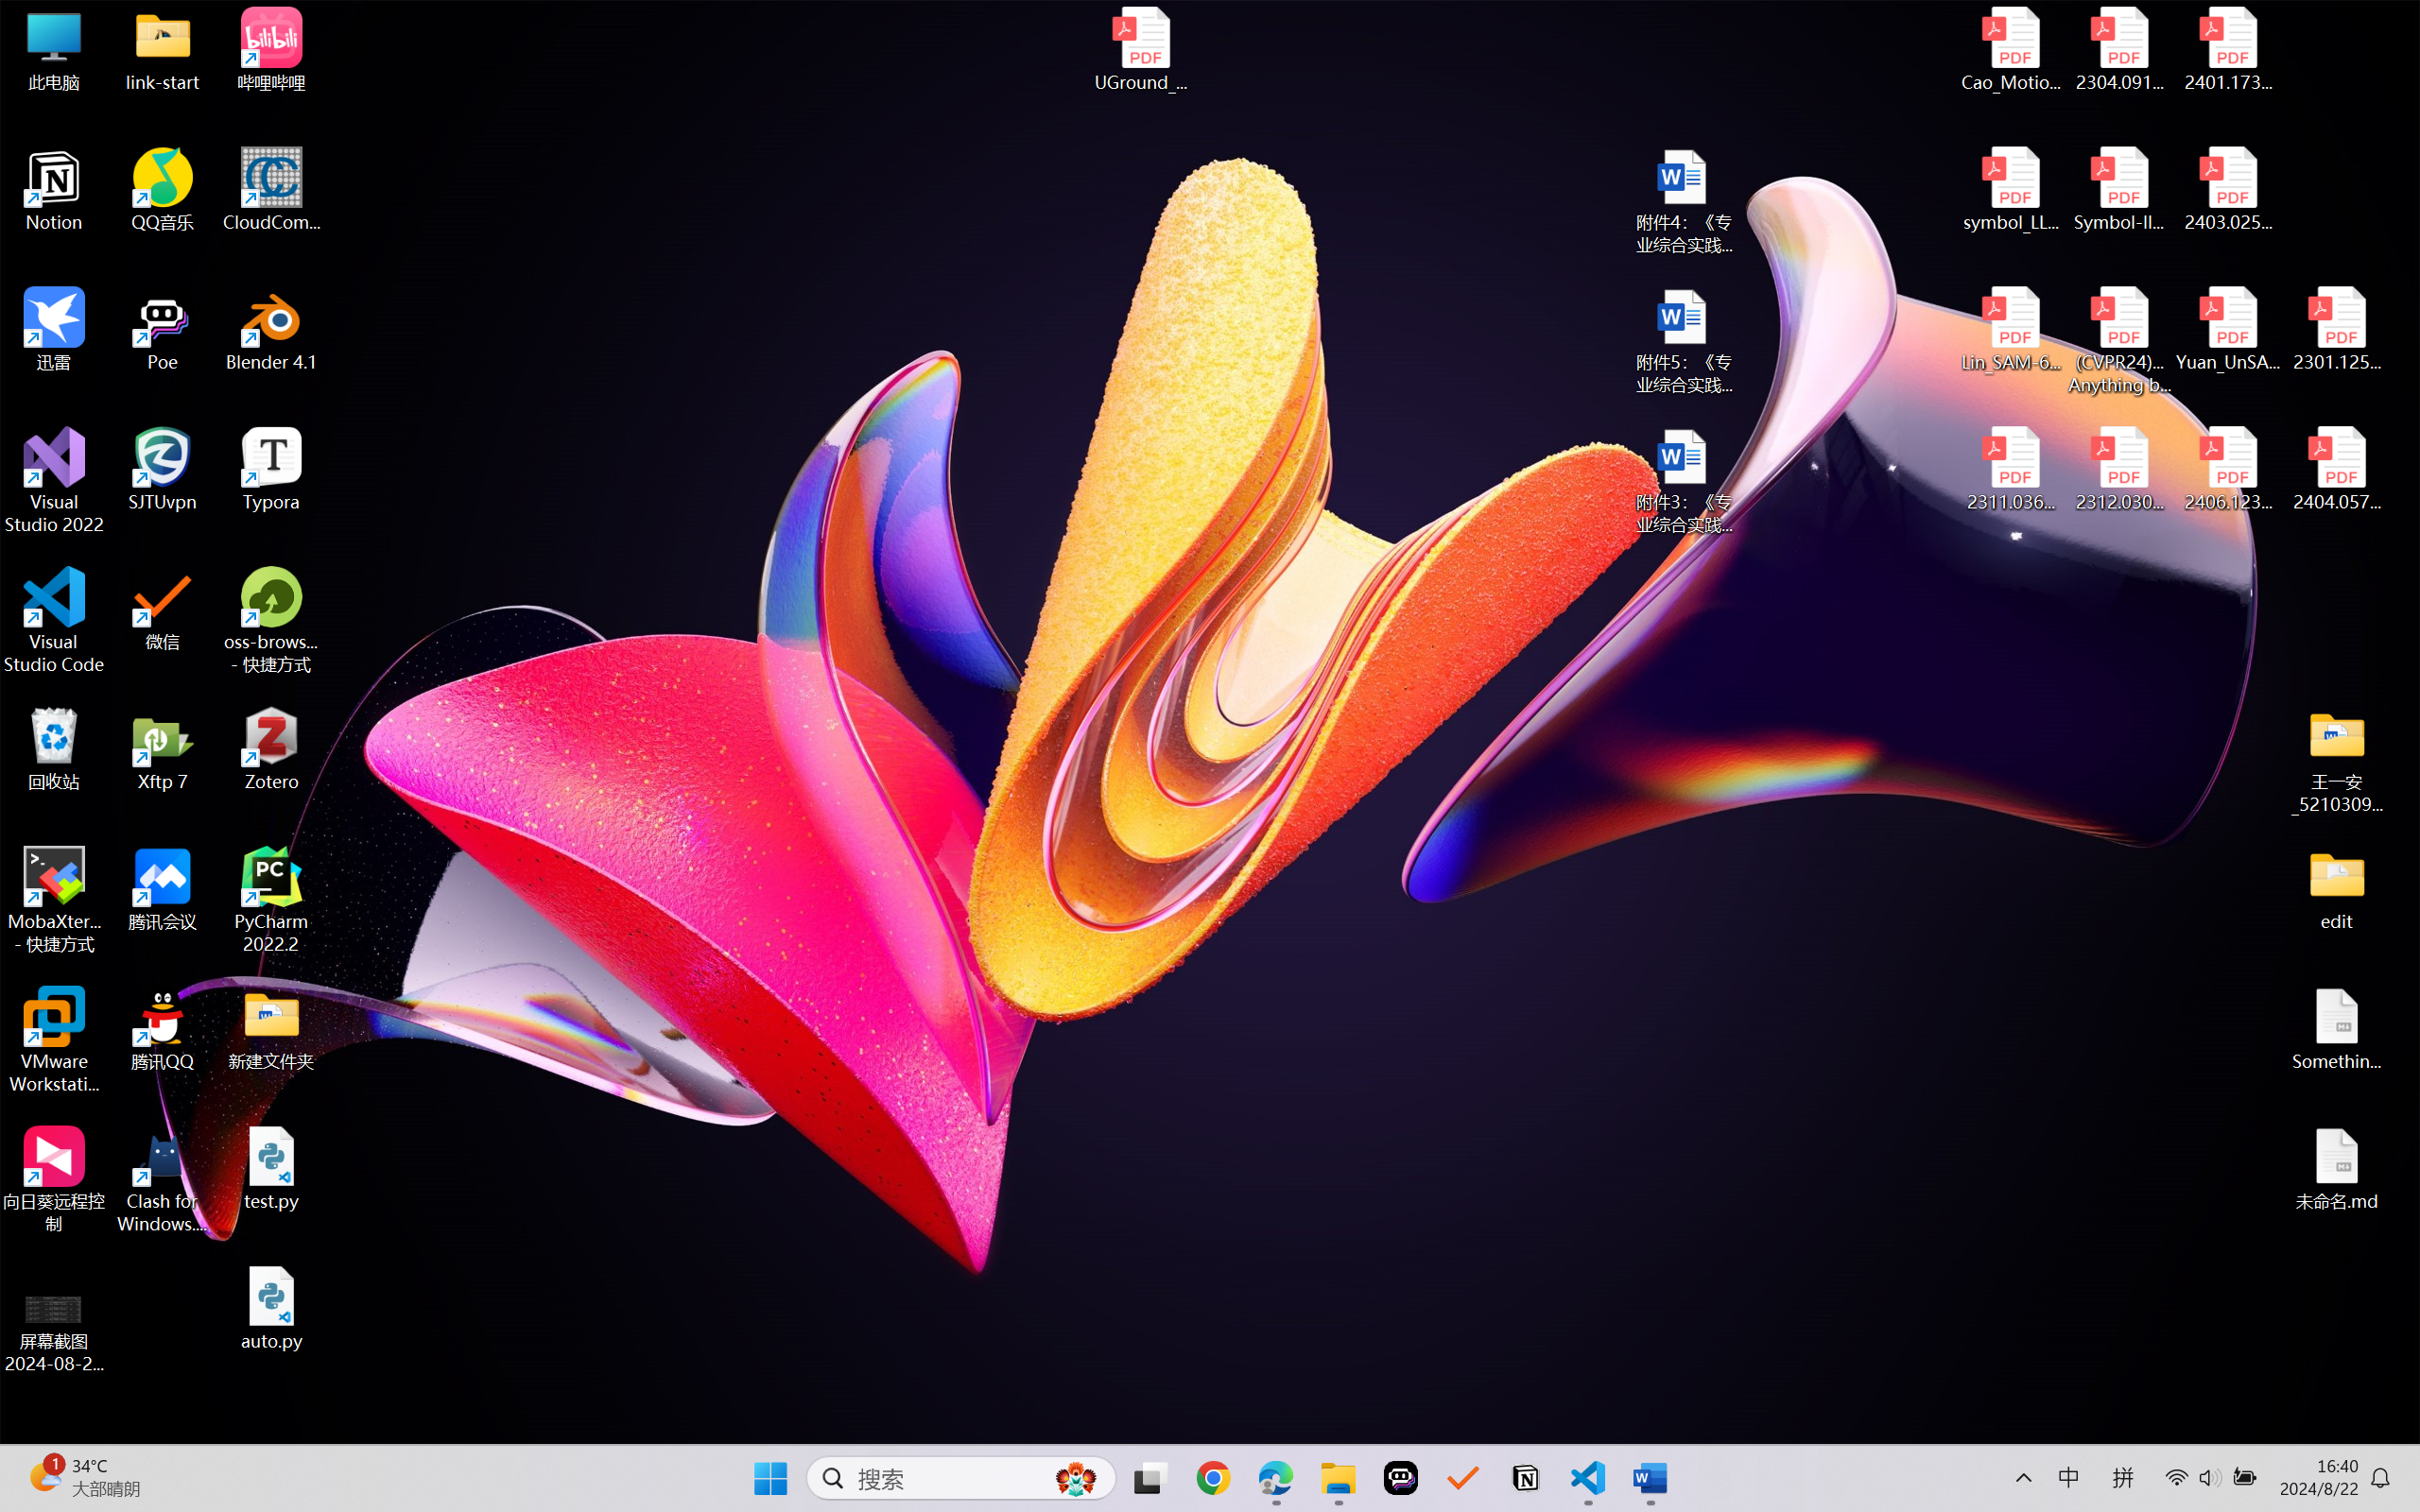 The height and width of the screenshot is (1512, 2420). What do you see at coordinates (2227, 190) in the screenshot?
I see `2403.02502v1.pdf` at bounding box center [2227, 190].